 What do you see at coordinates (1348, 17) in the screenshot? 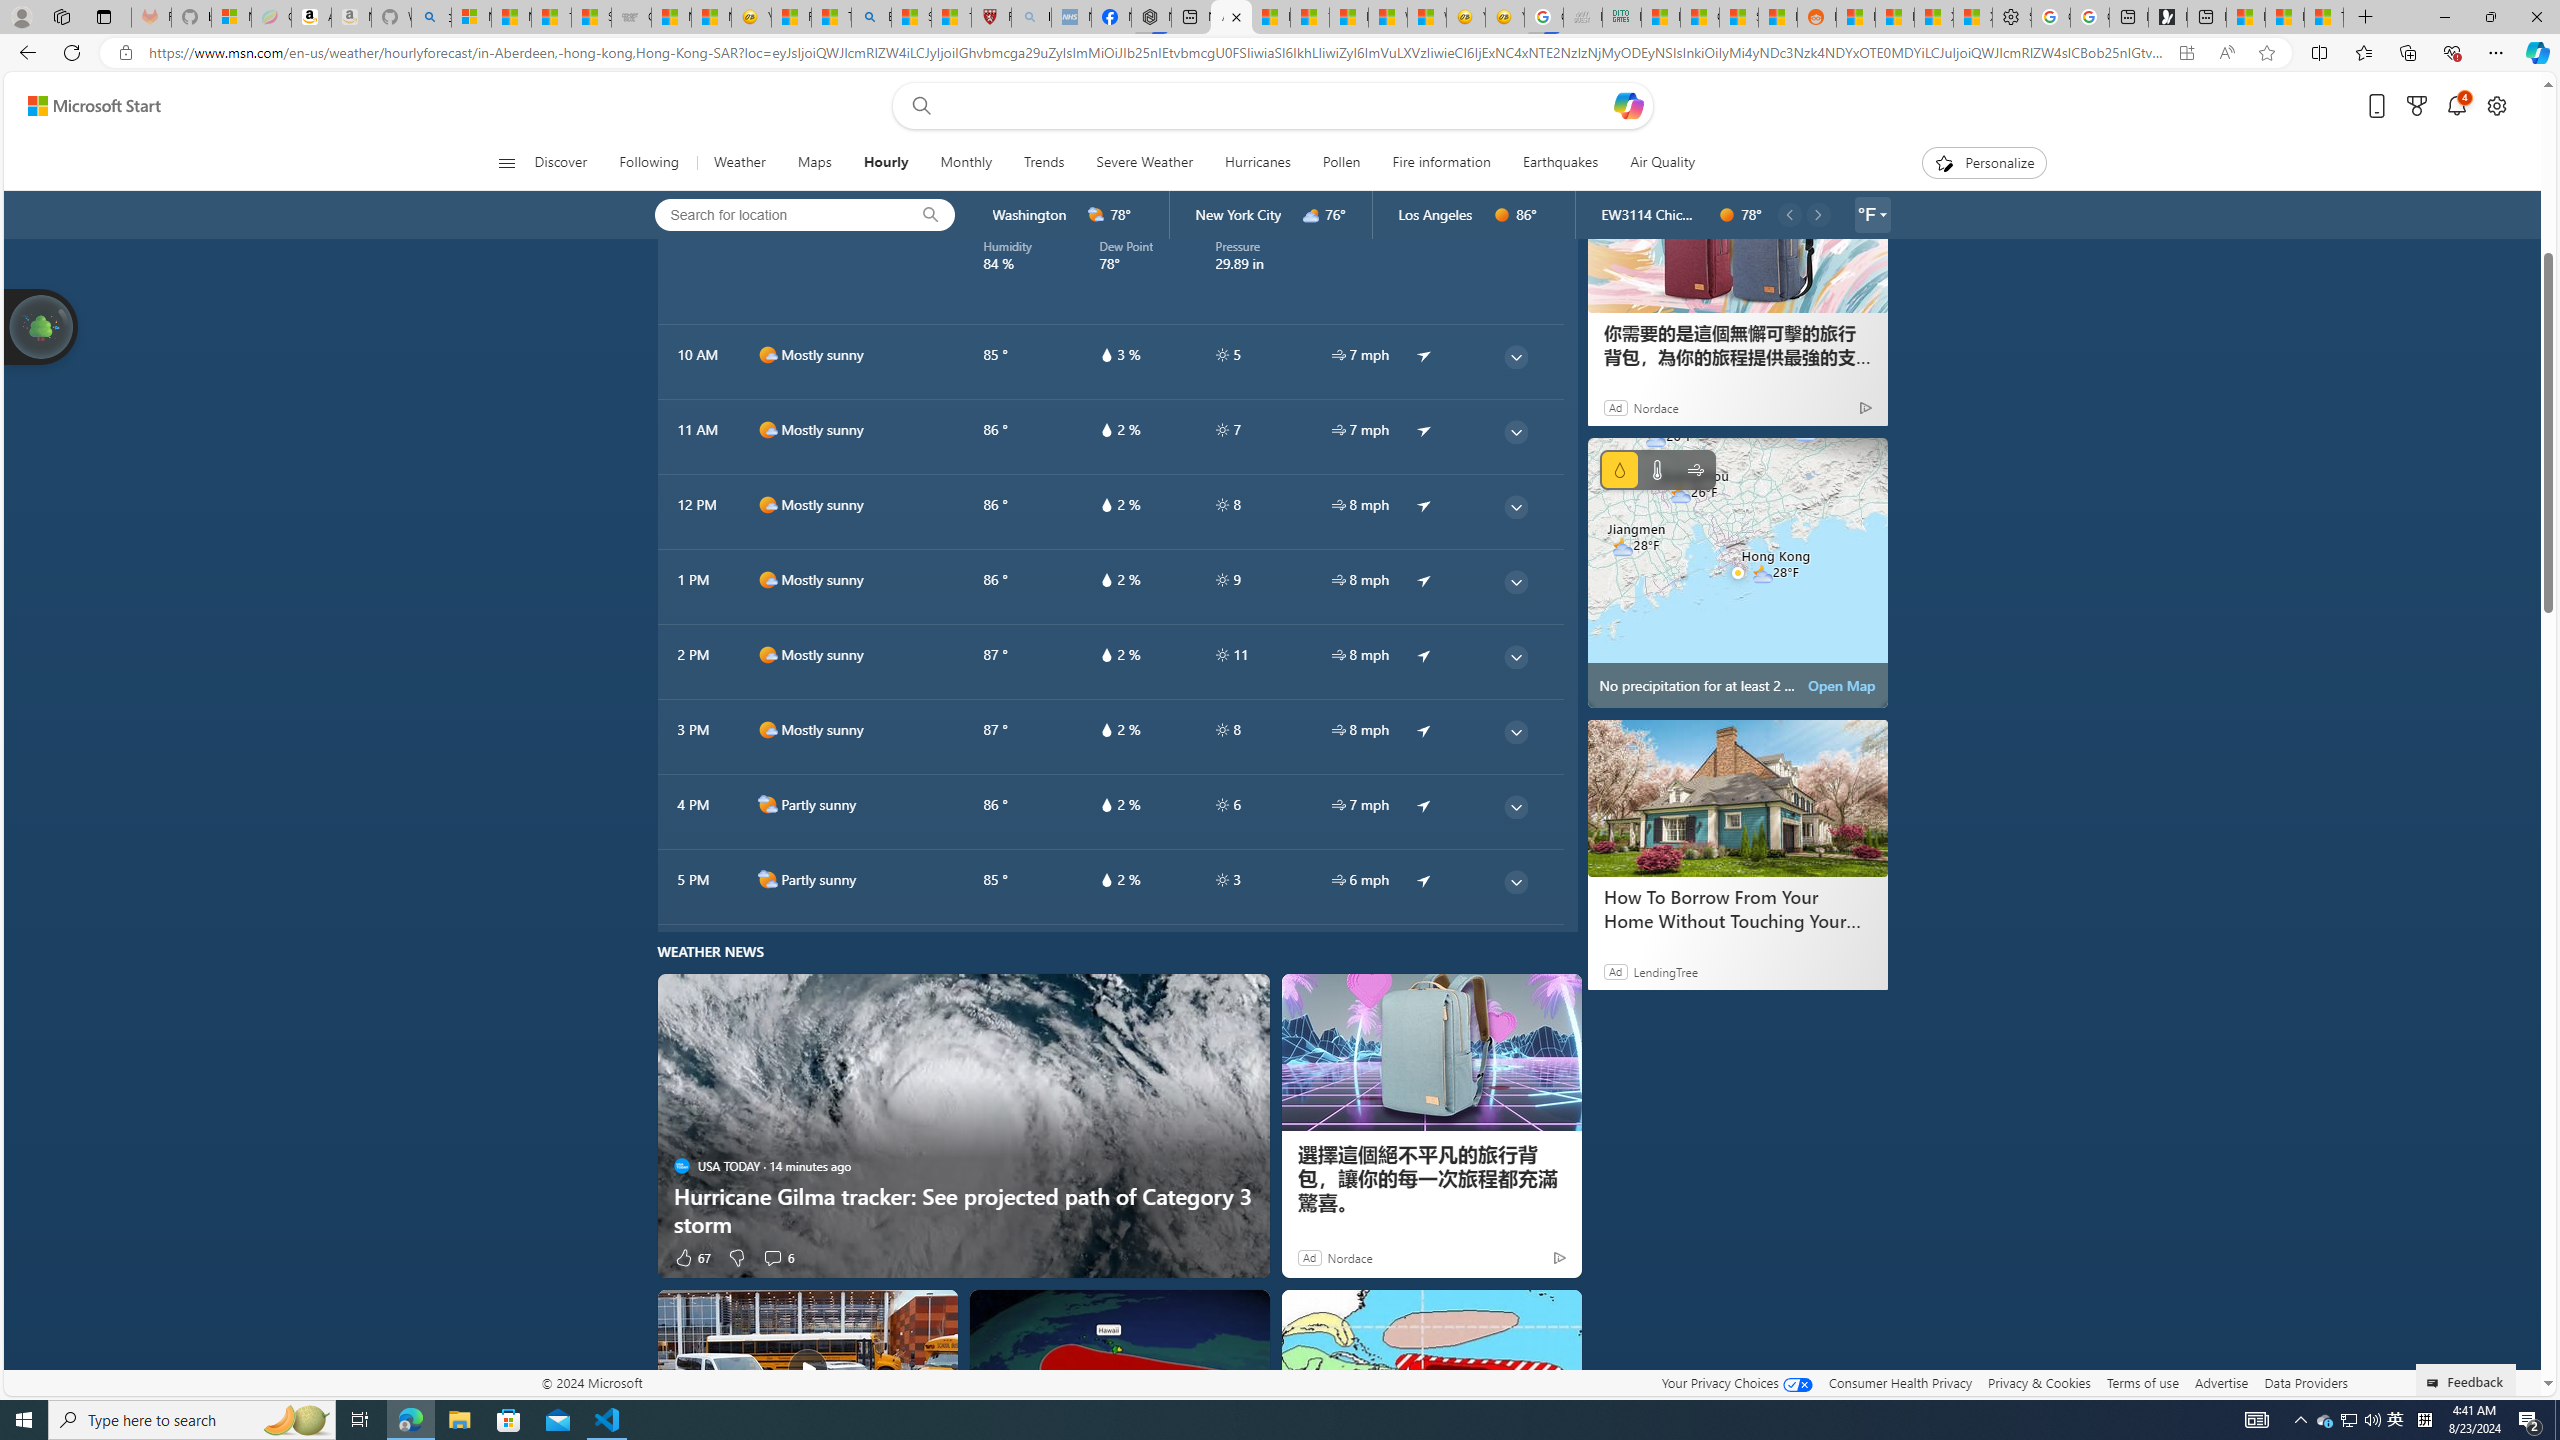
I see `Fitness - MSN` at bounding box center [1348, 17].